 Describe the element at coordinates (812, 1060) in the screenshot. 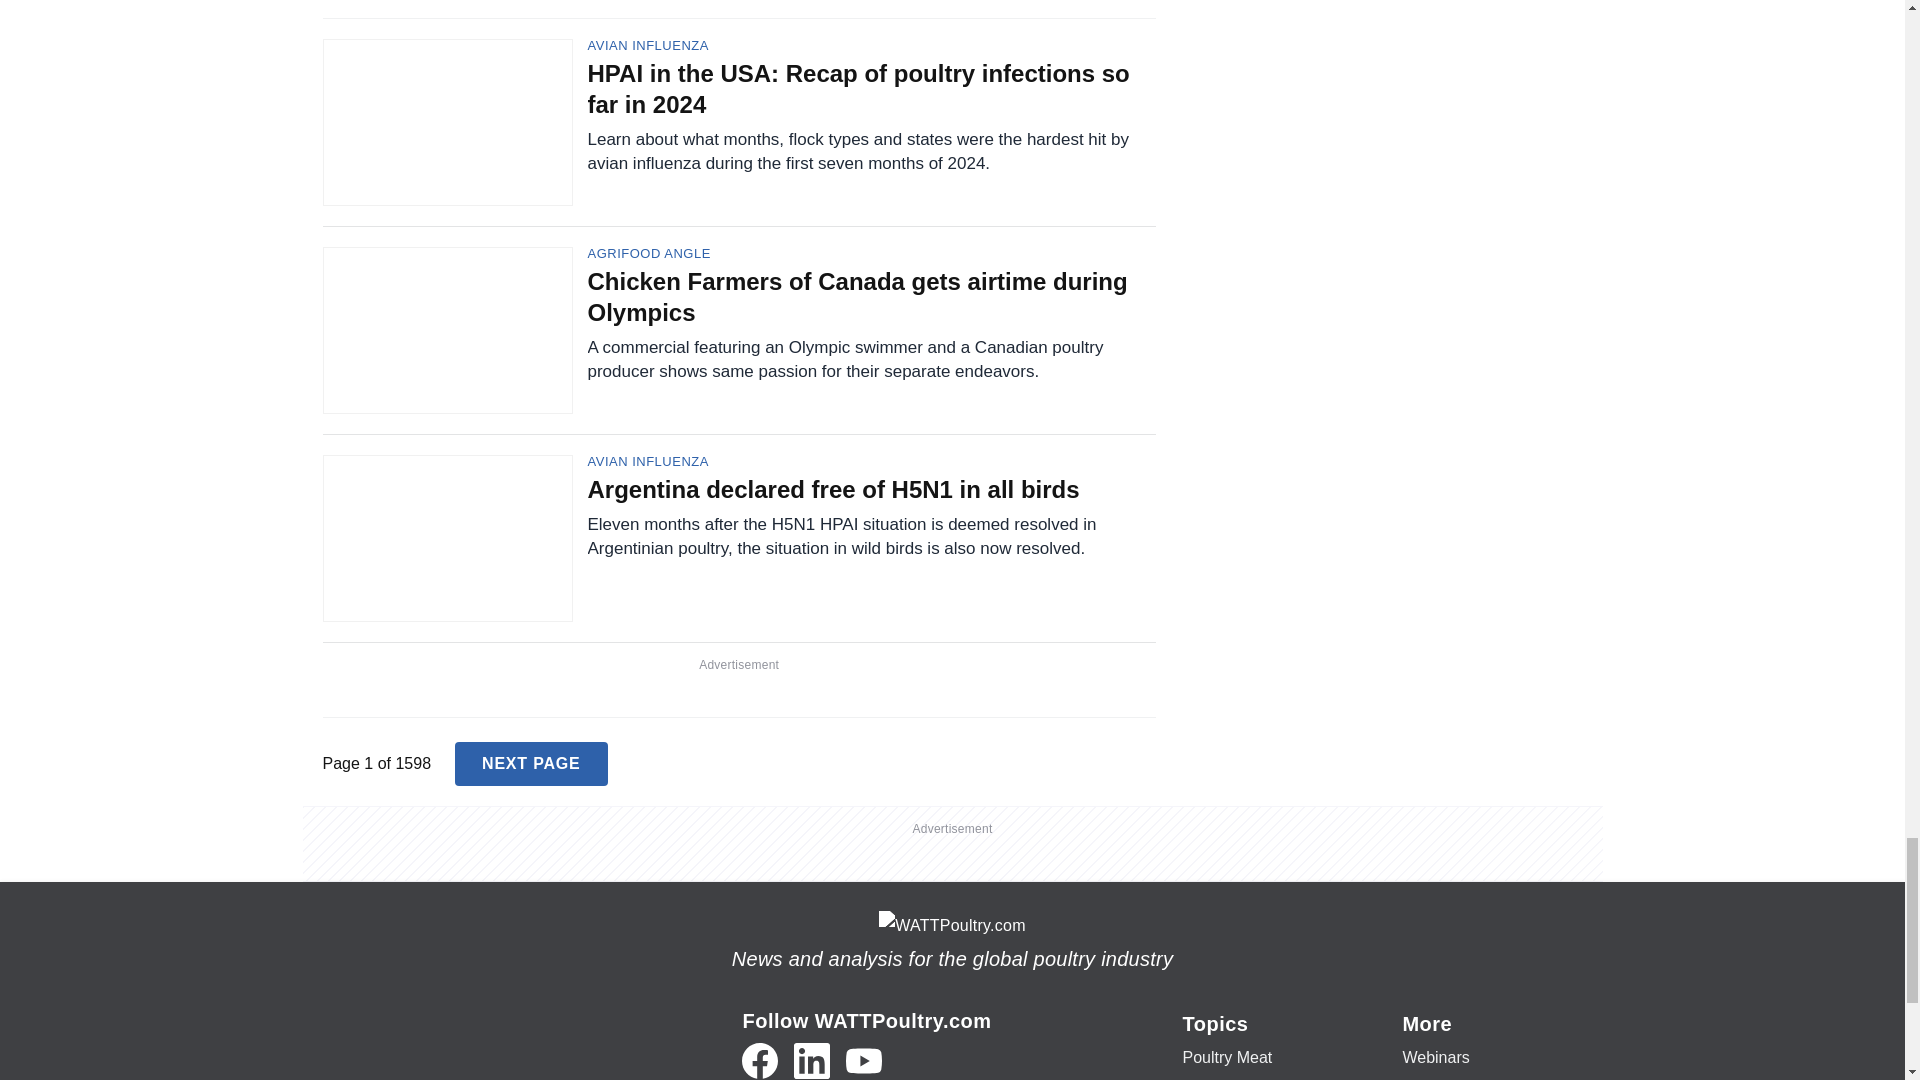

I see `LinkedIn icon` at that location.